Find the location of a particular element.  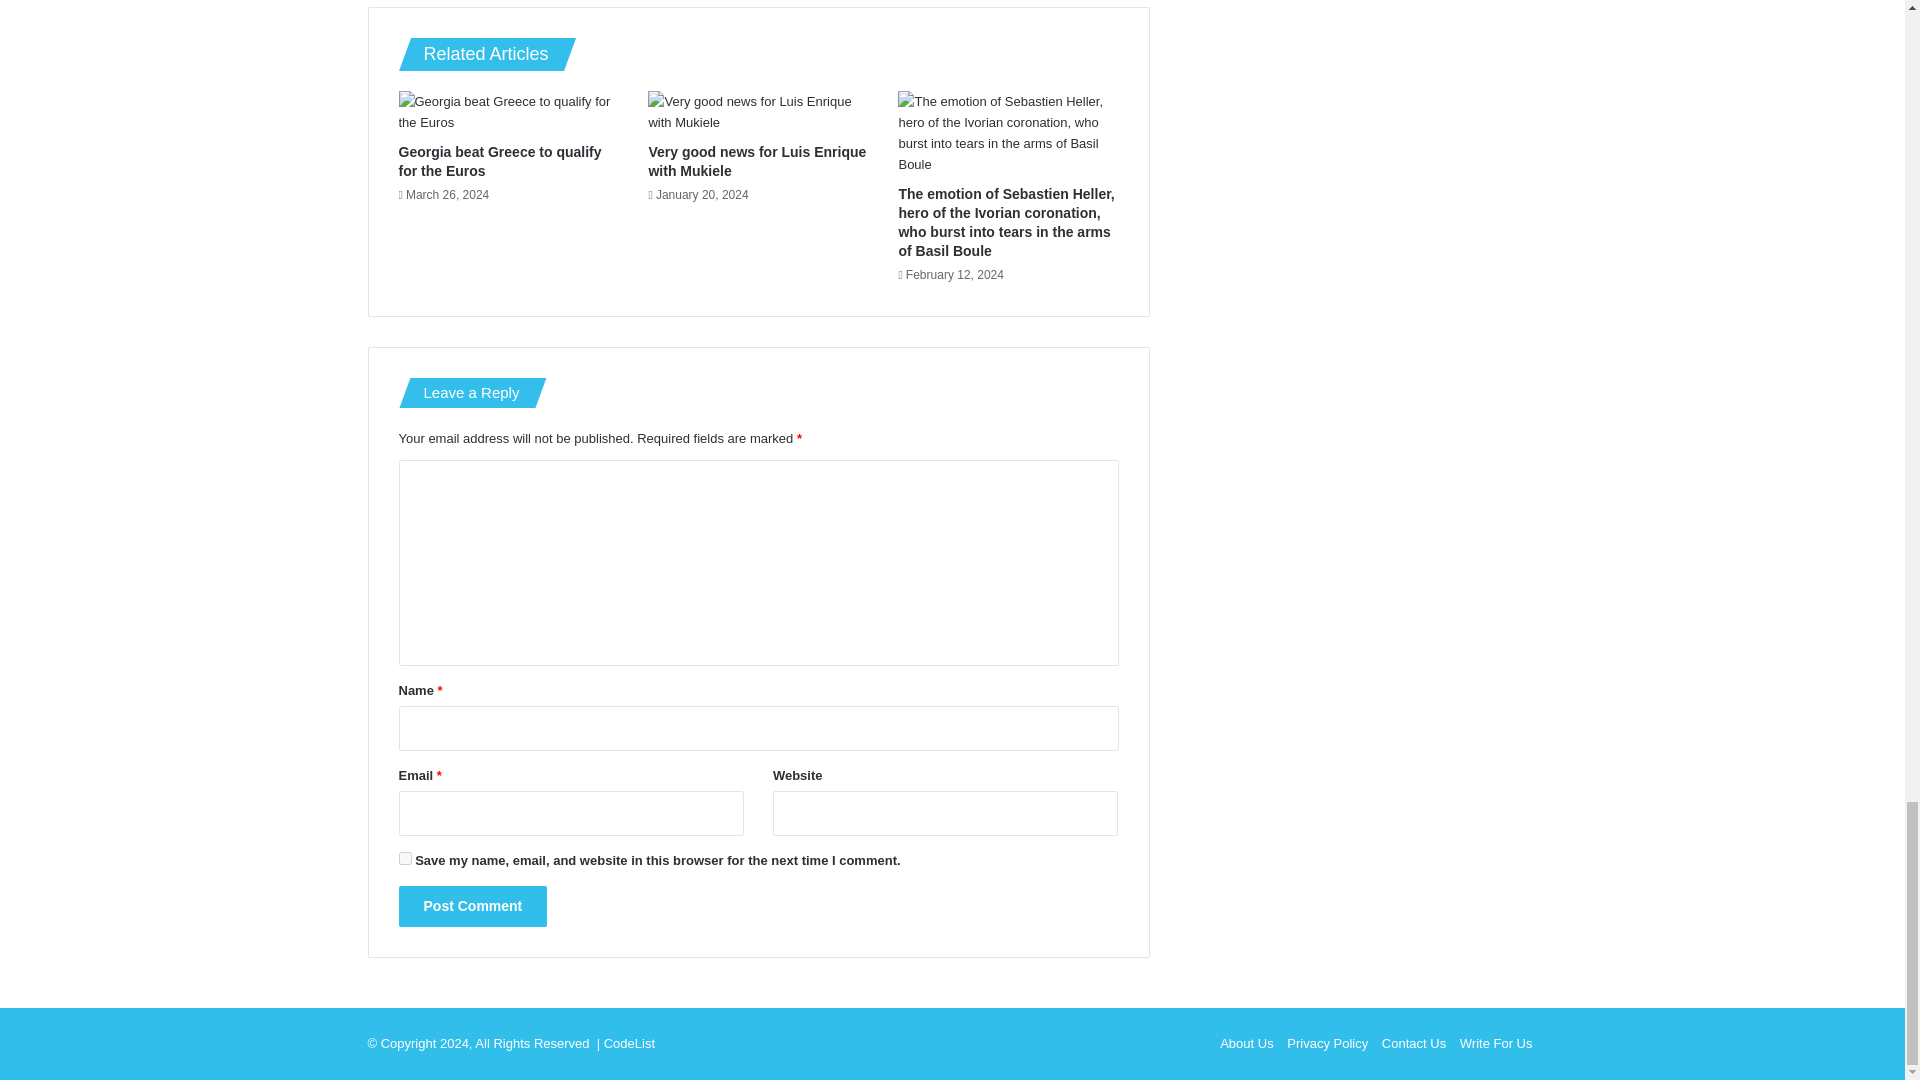

yes is located at coordinates (404, 858).